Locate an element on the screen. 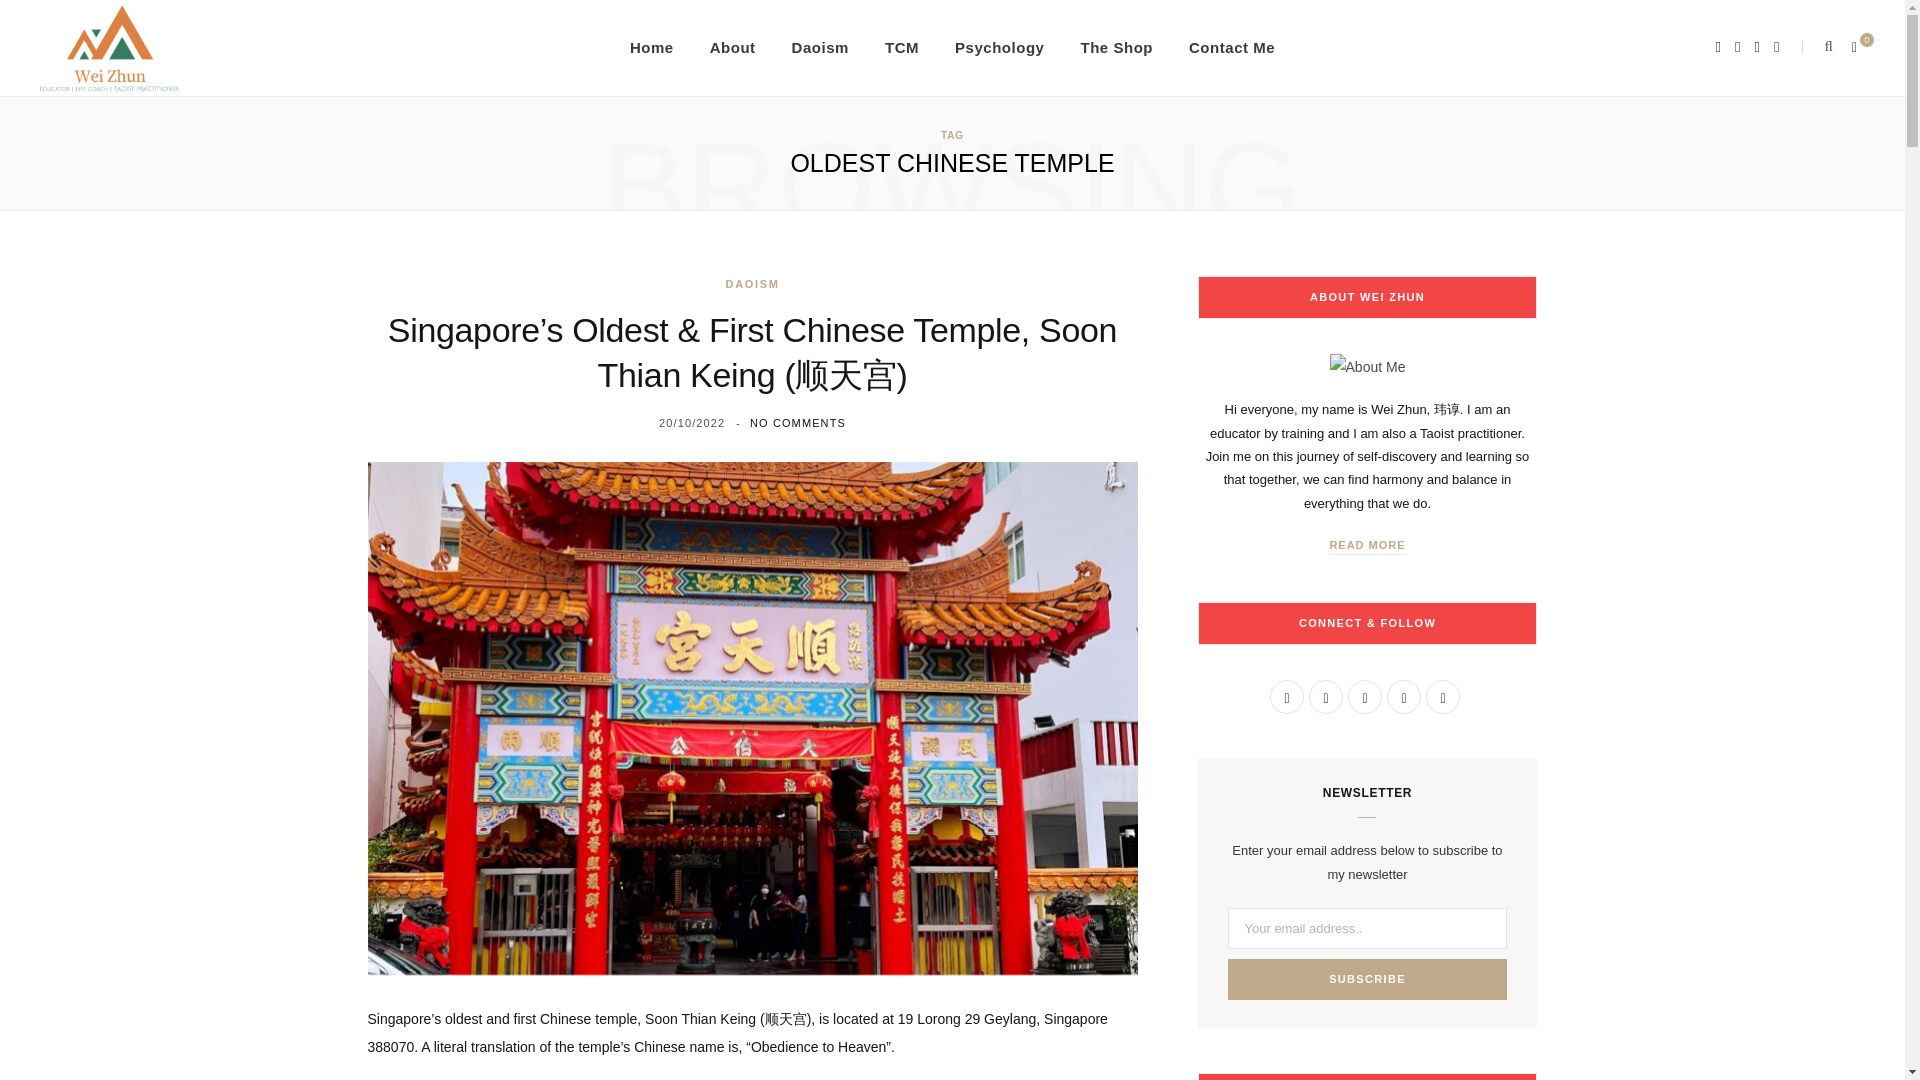 The image size is (1920, 1080). Contact Me is located at coordinates (1232, 48).